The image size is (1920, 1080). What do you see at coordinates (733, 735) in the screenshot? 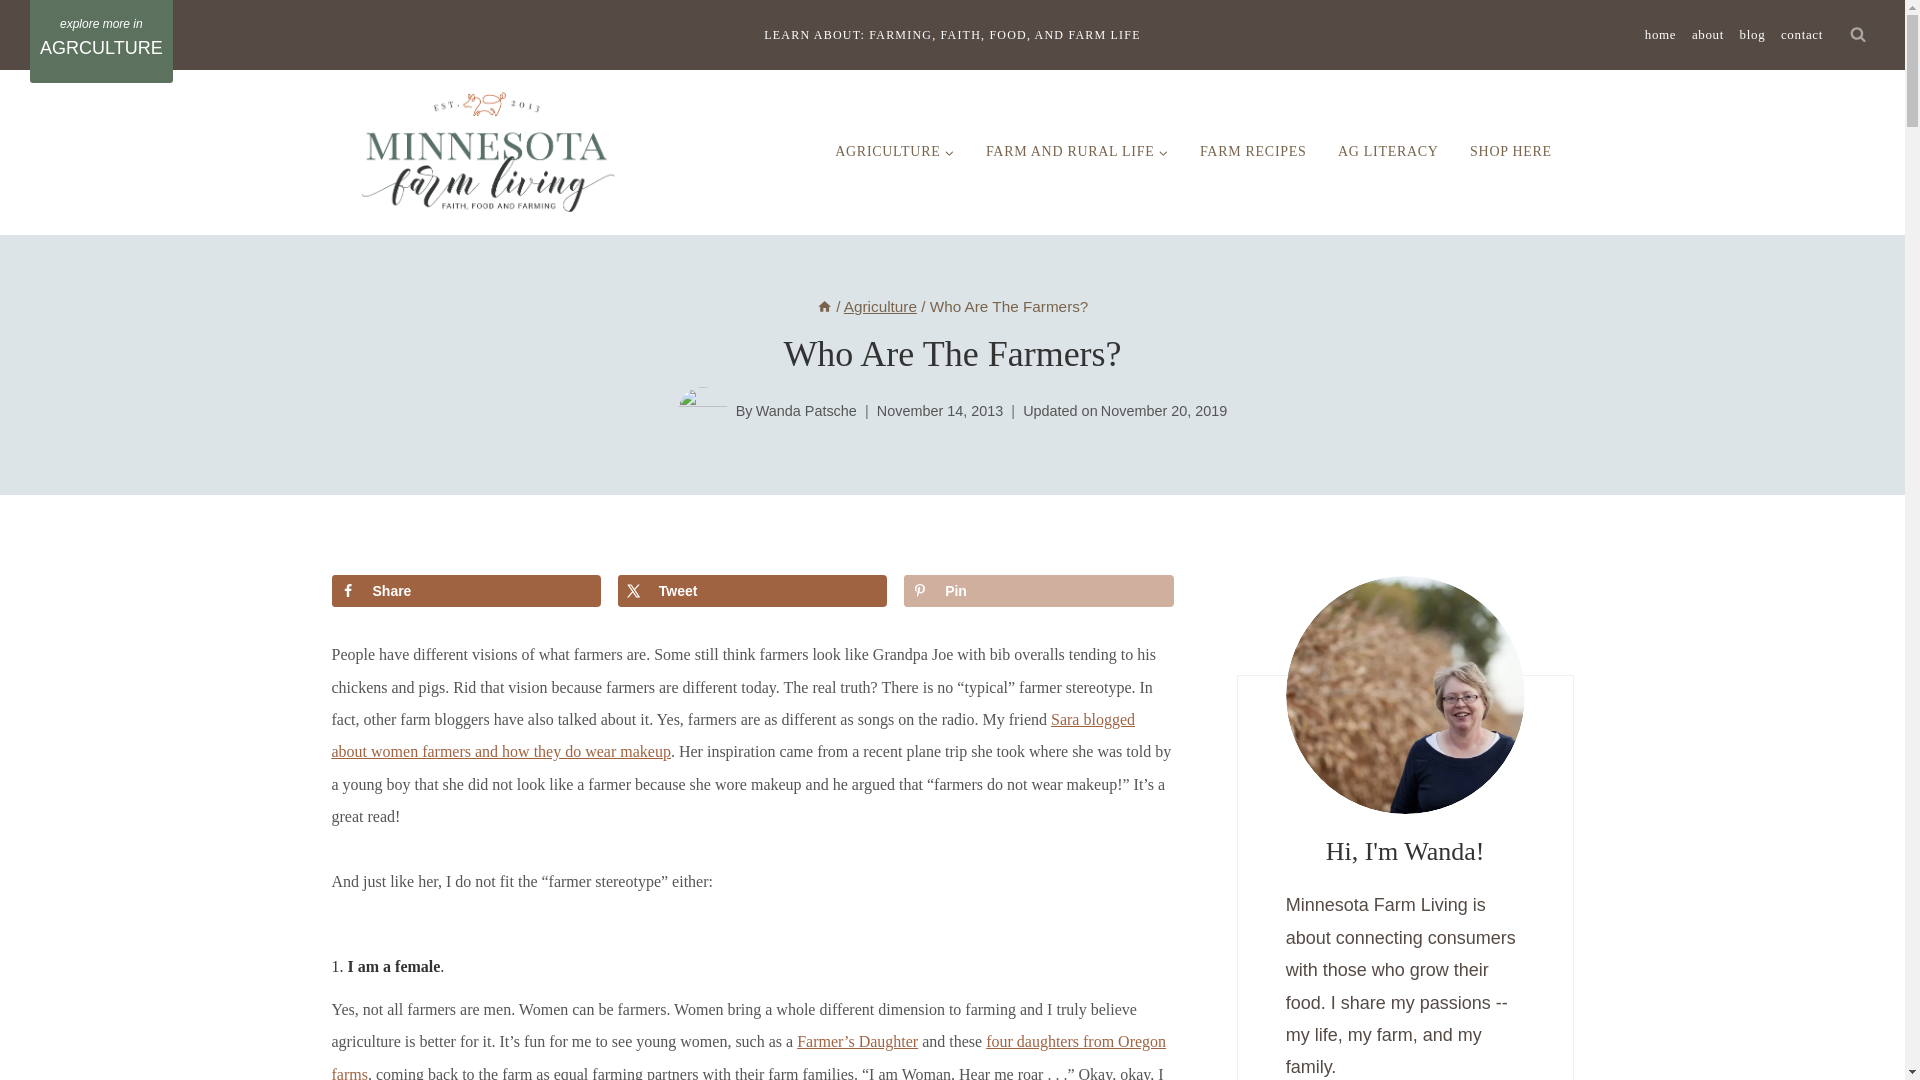
I see `Sara blogged about women farmers and how they do wear makeup` at bounding box center [733, 735].